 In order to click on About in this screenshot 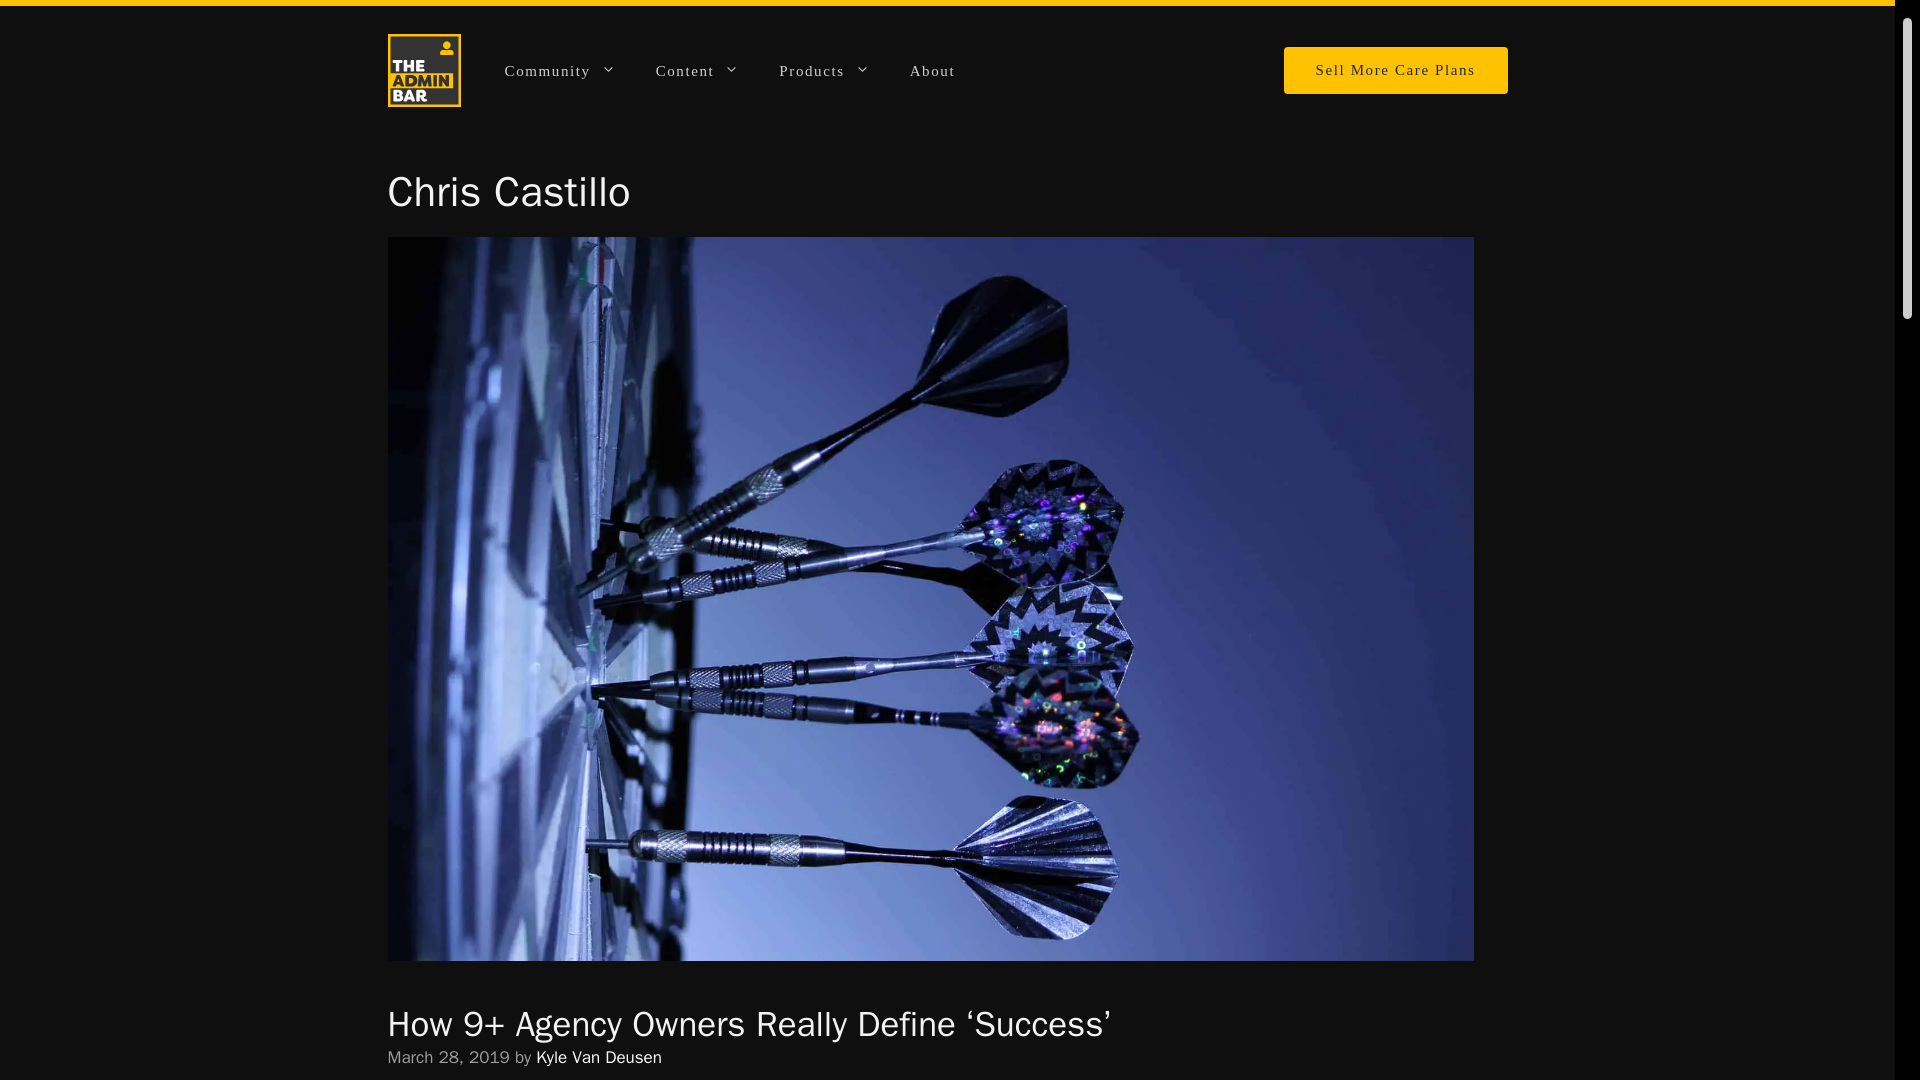, I will do `click(932, 71)`.